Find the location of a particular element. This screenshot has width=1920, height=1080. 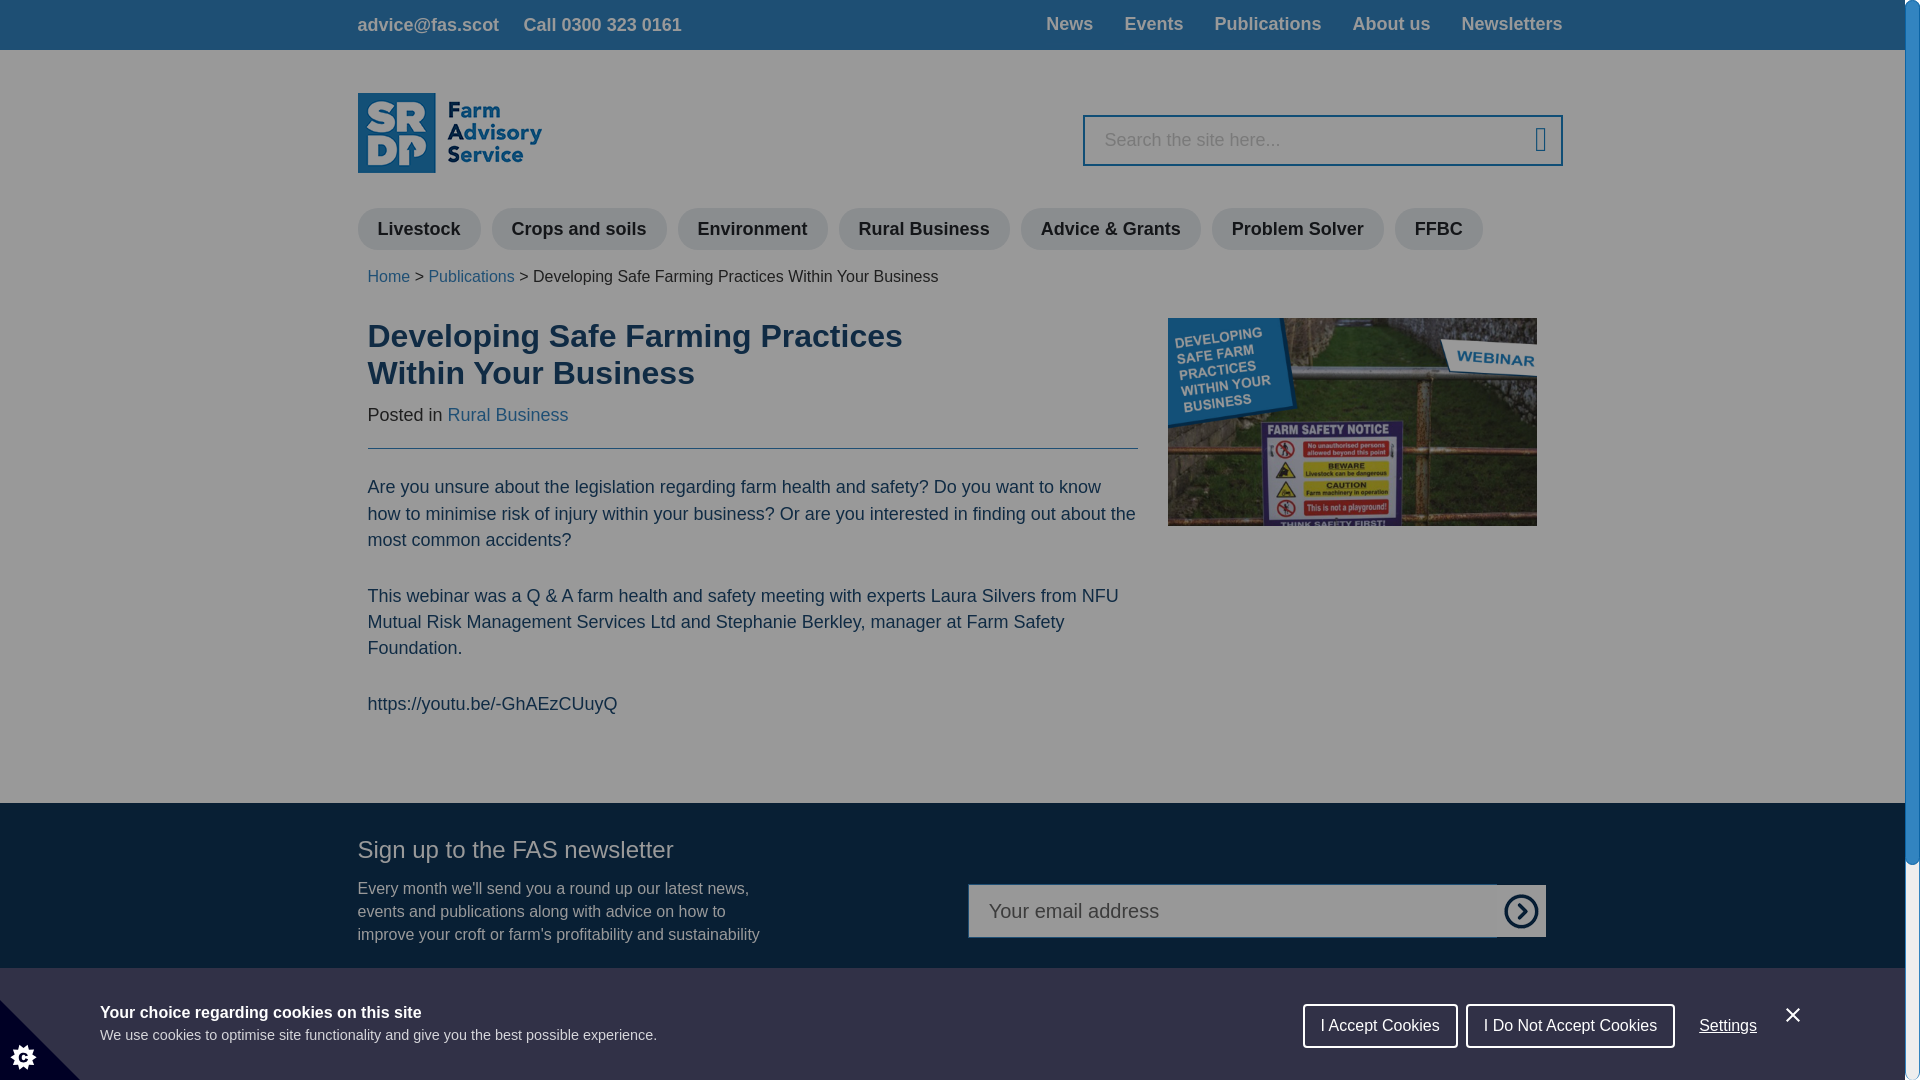

fas-logo is located at coordinates (450, 132).